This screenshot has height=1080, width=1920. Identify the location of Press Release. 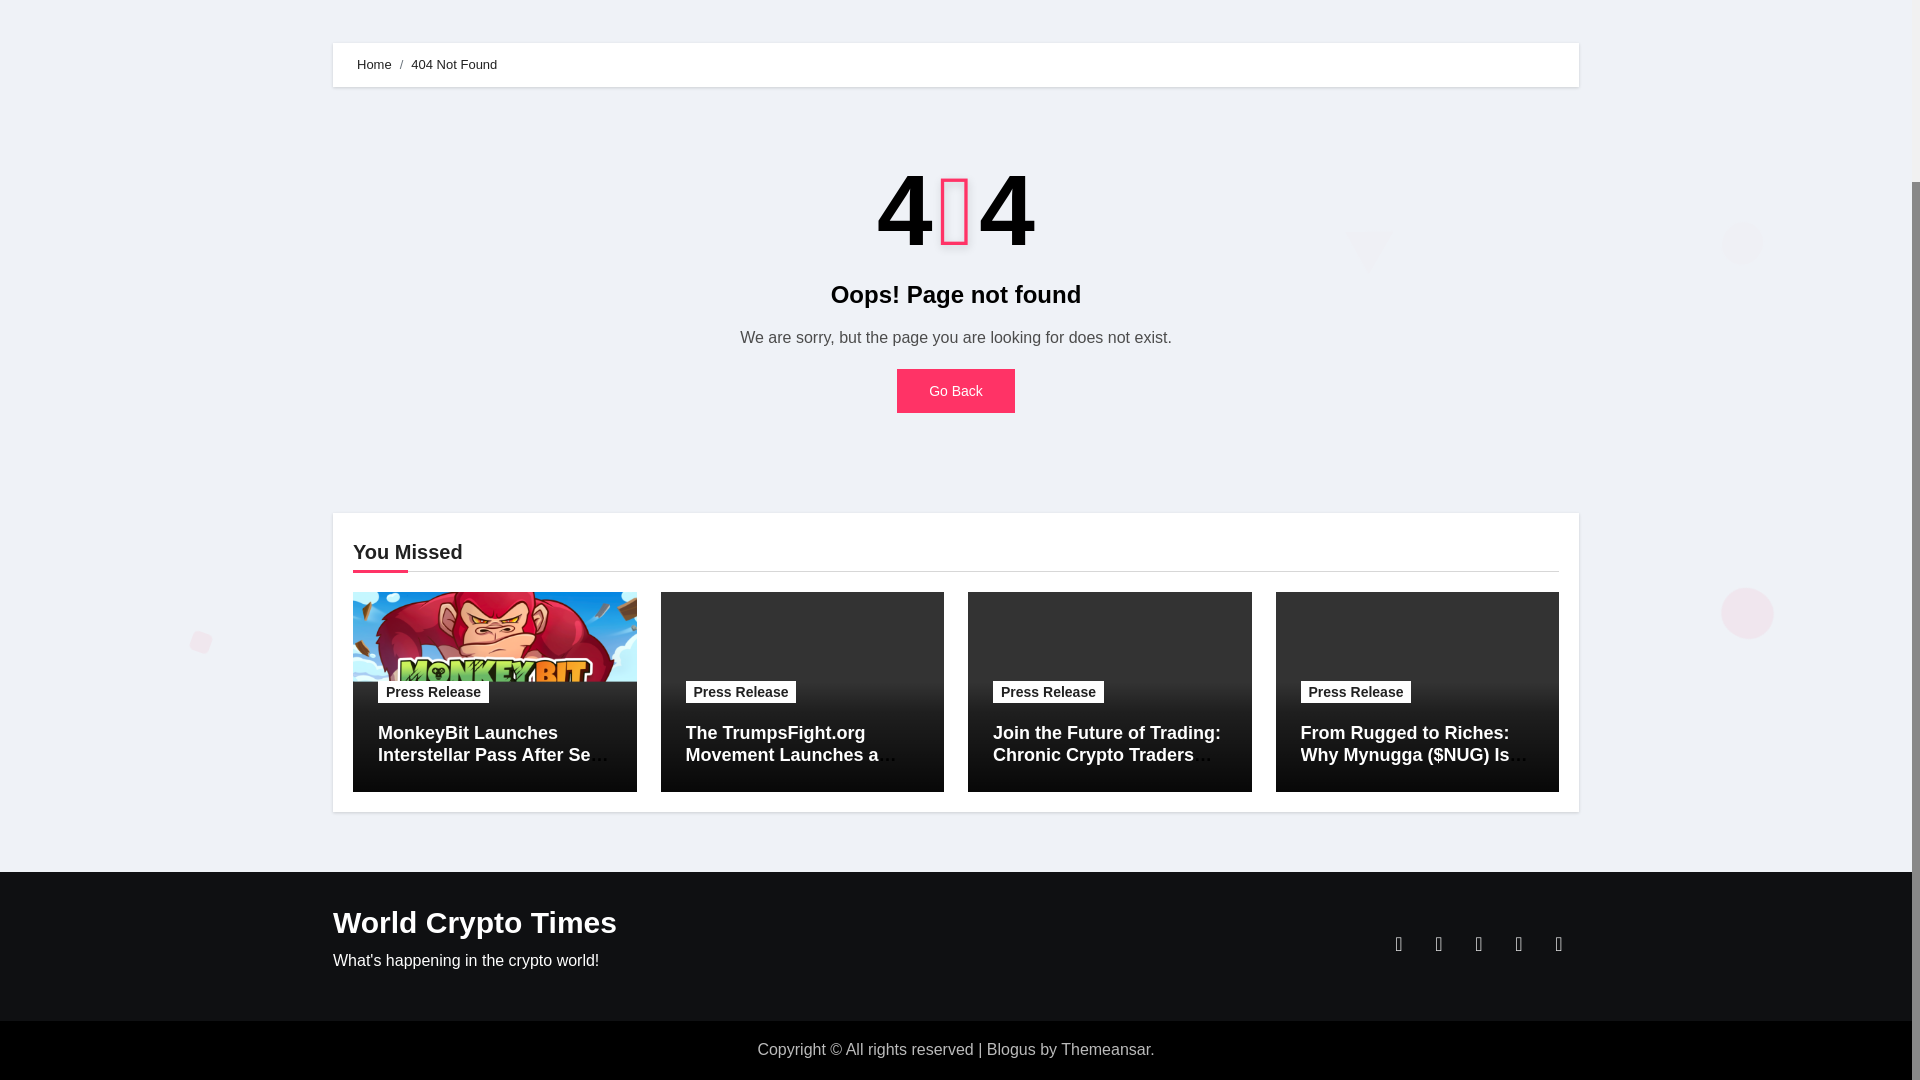
(434, 692).